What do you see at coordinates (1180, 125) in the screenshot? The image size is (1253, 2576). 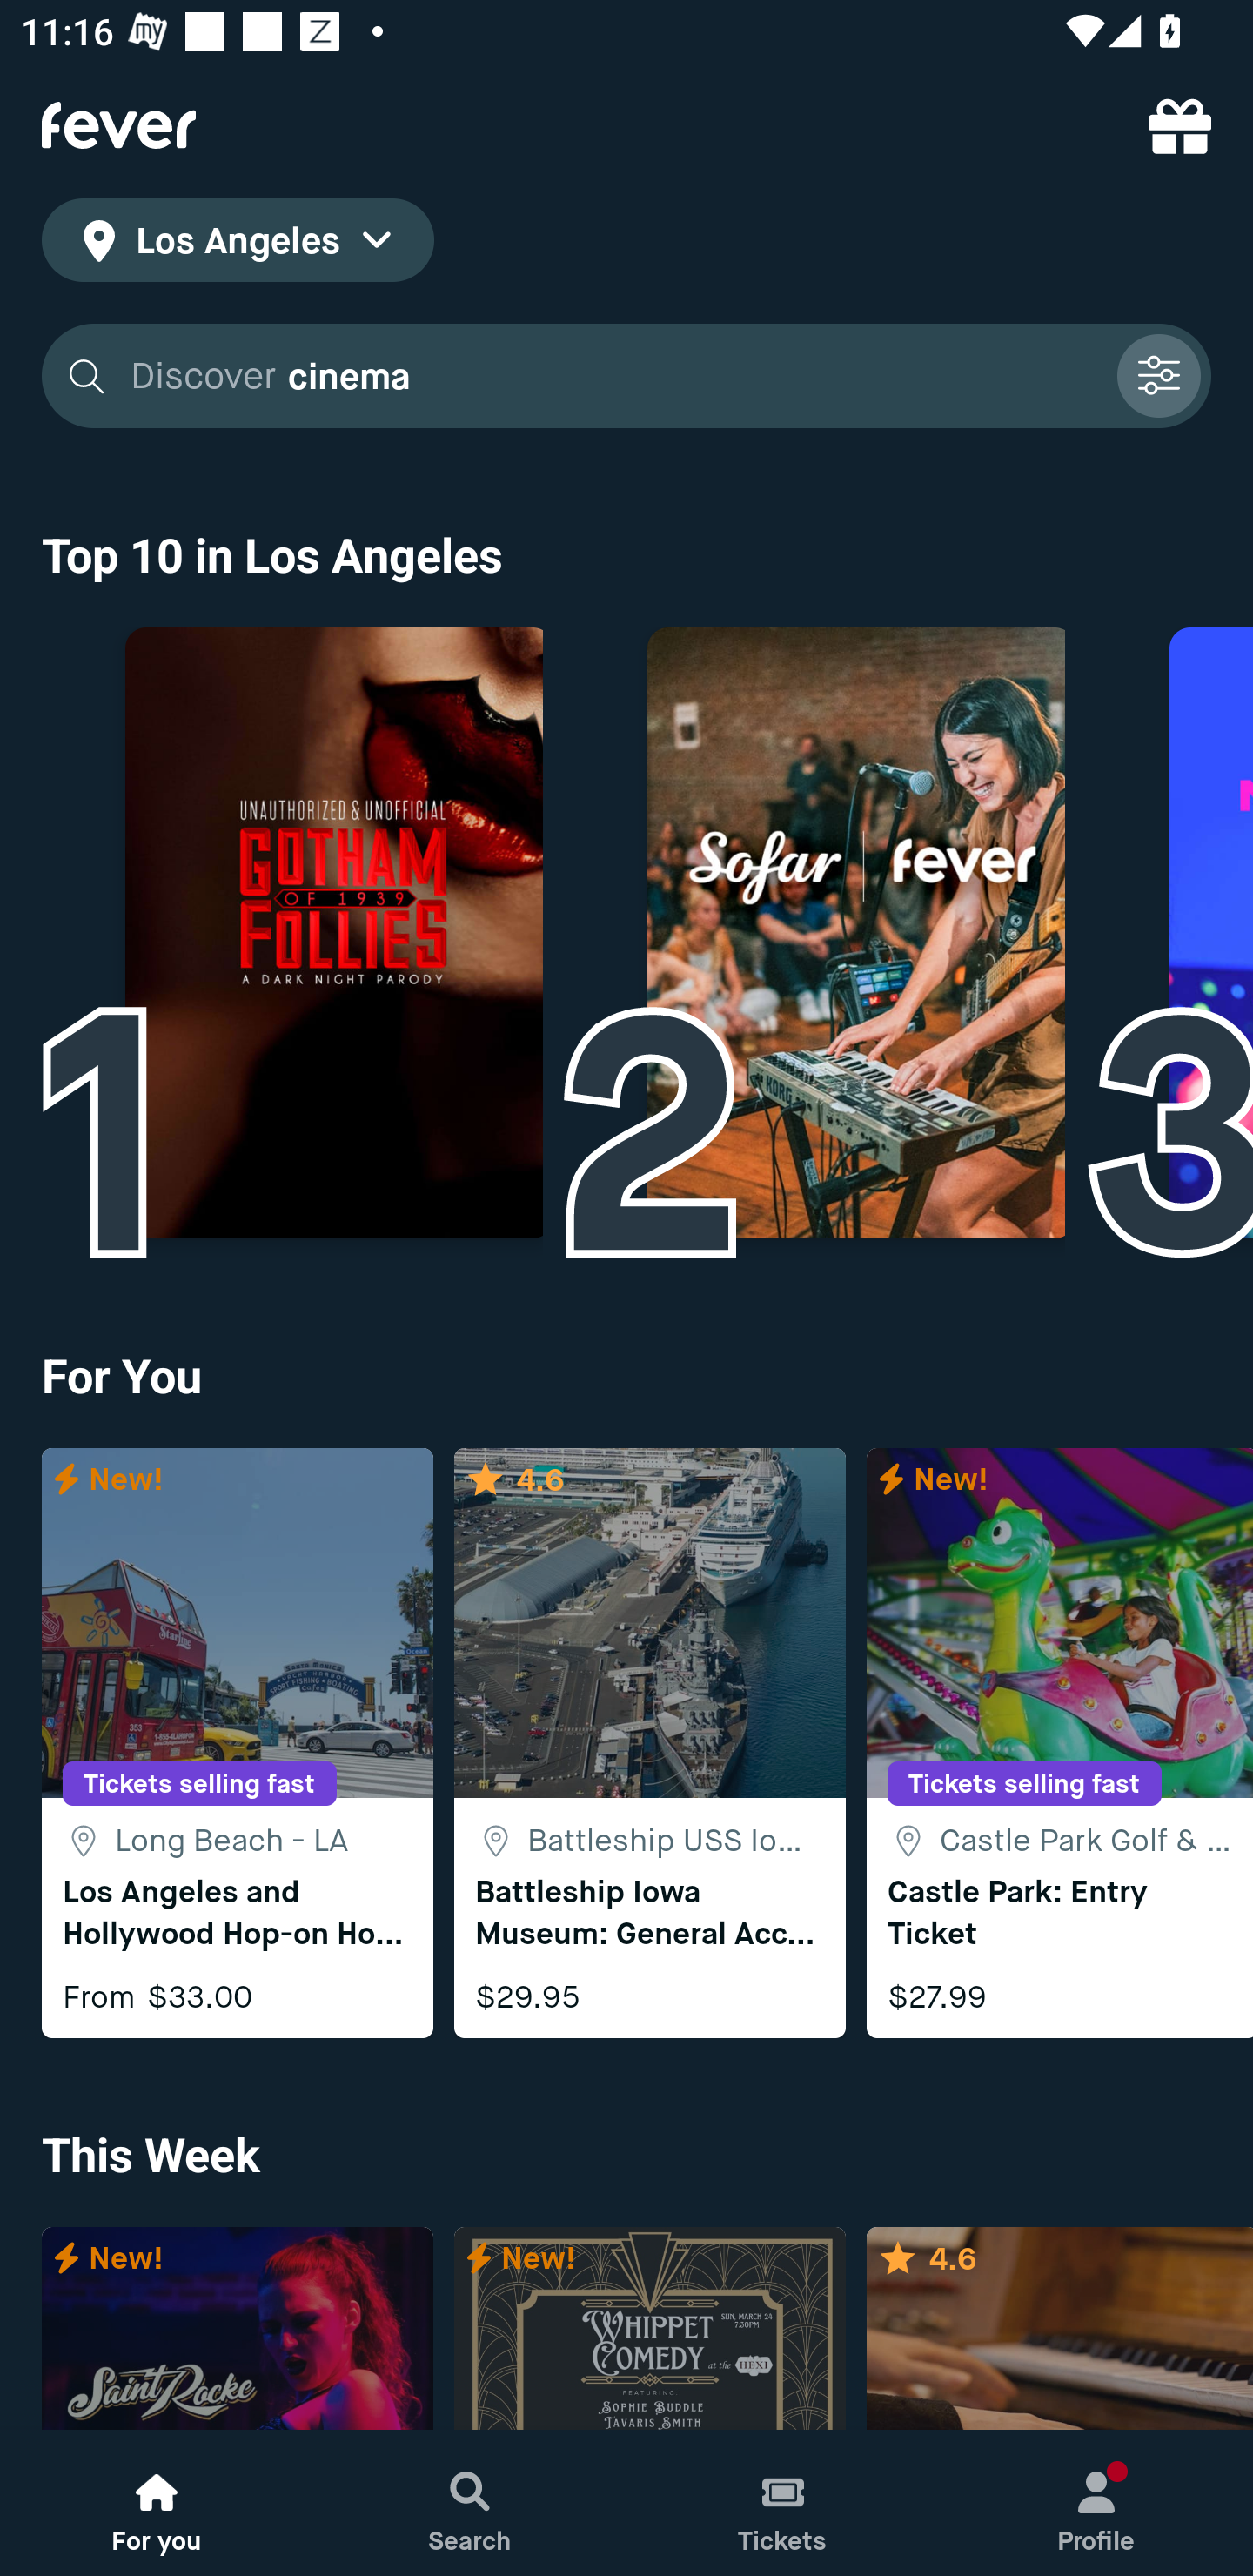 I see `referral` at bounding box center [1180, 125].